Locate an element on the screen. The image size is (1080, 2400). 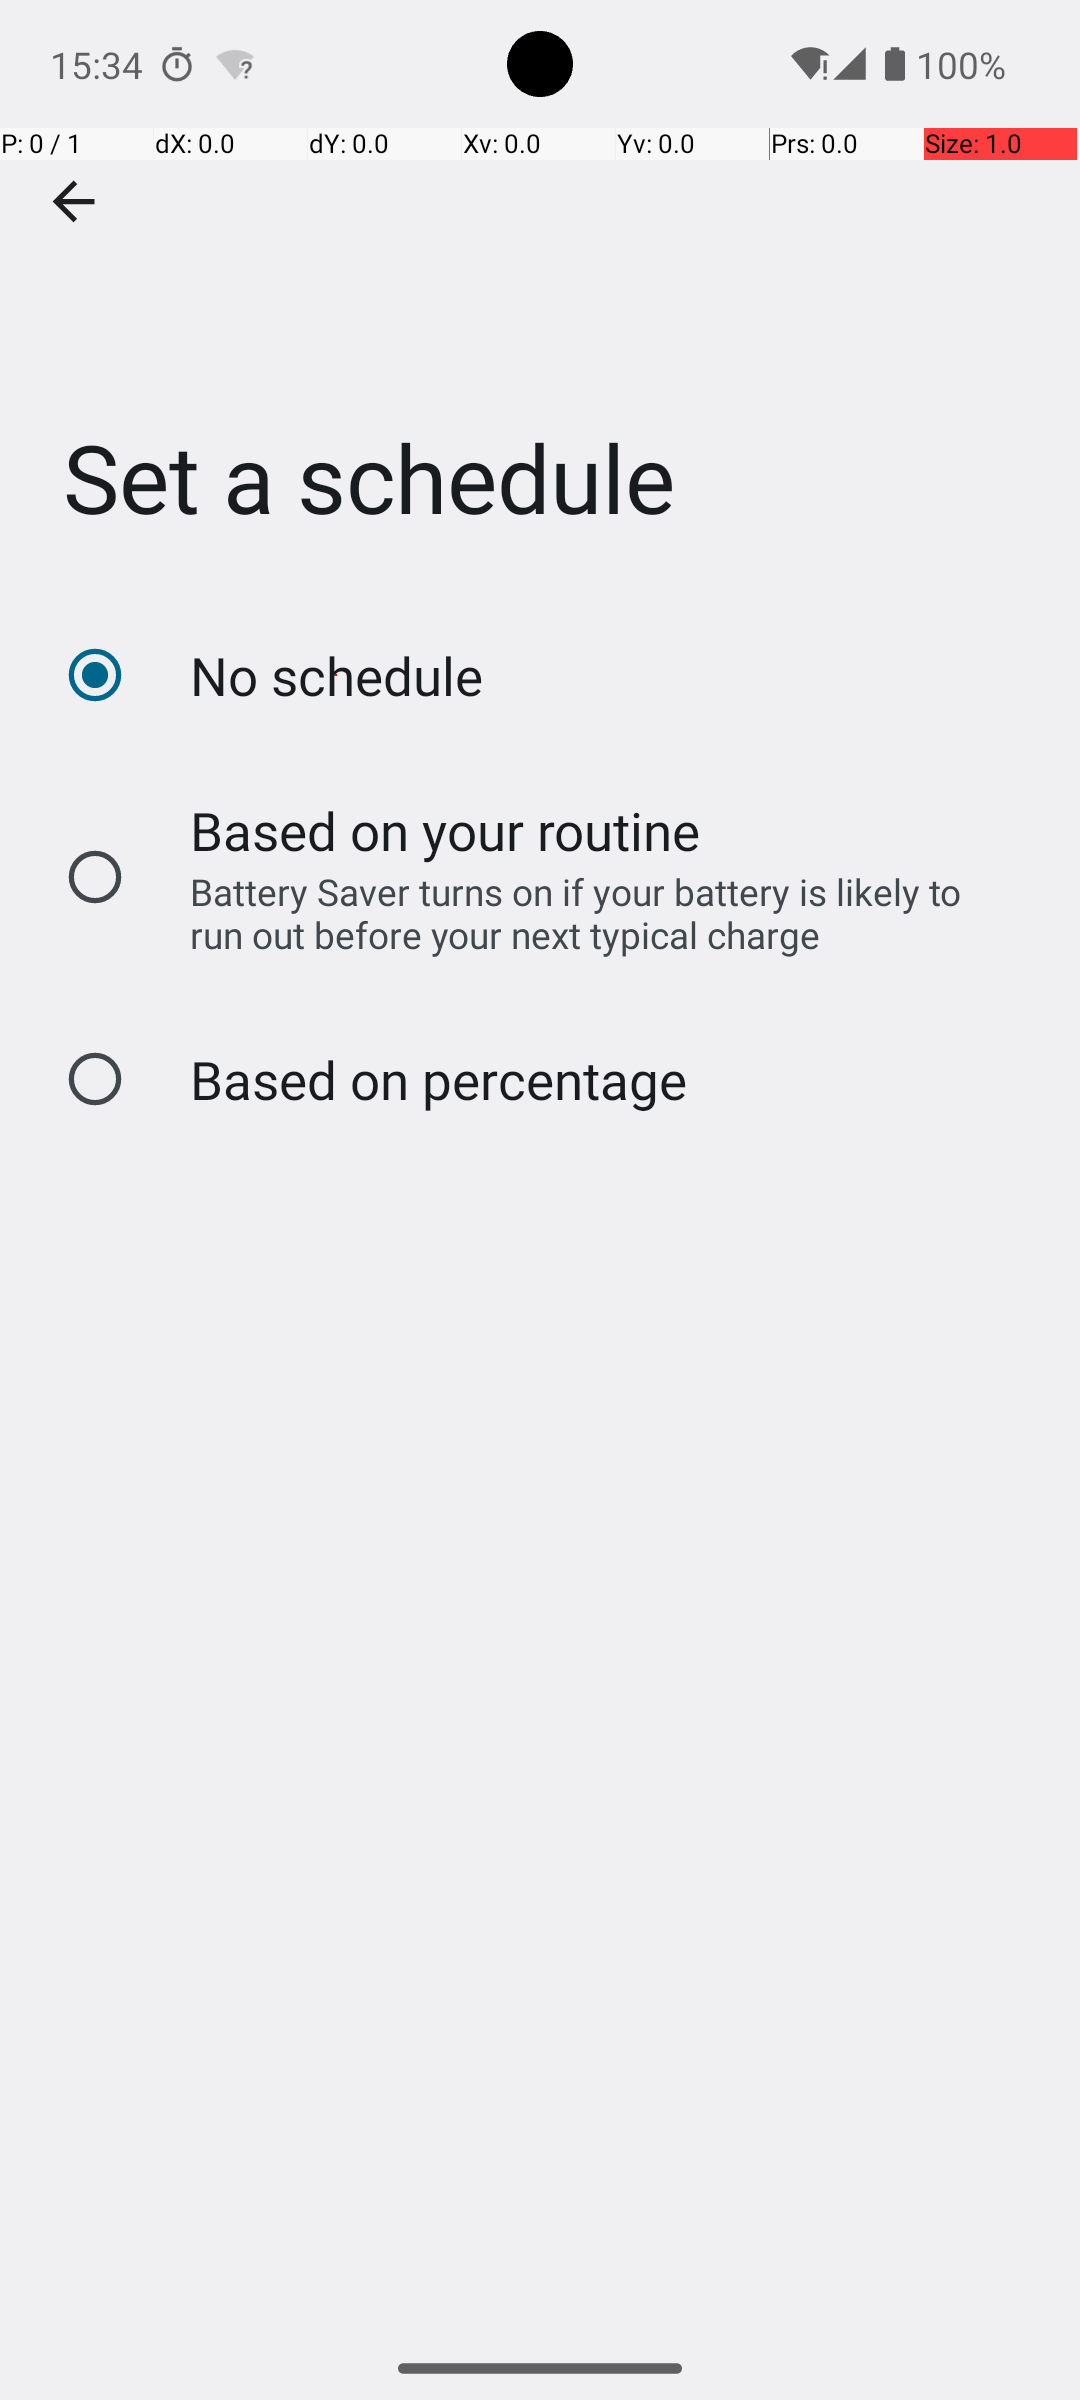
Set a schedule is located at coordinates (540, 299).